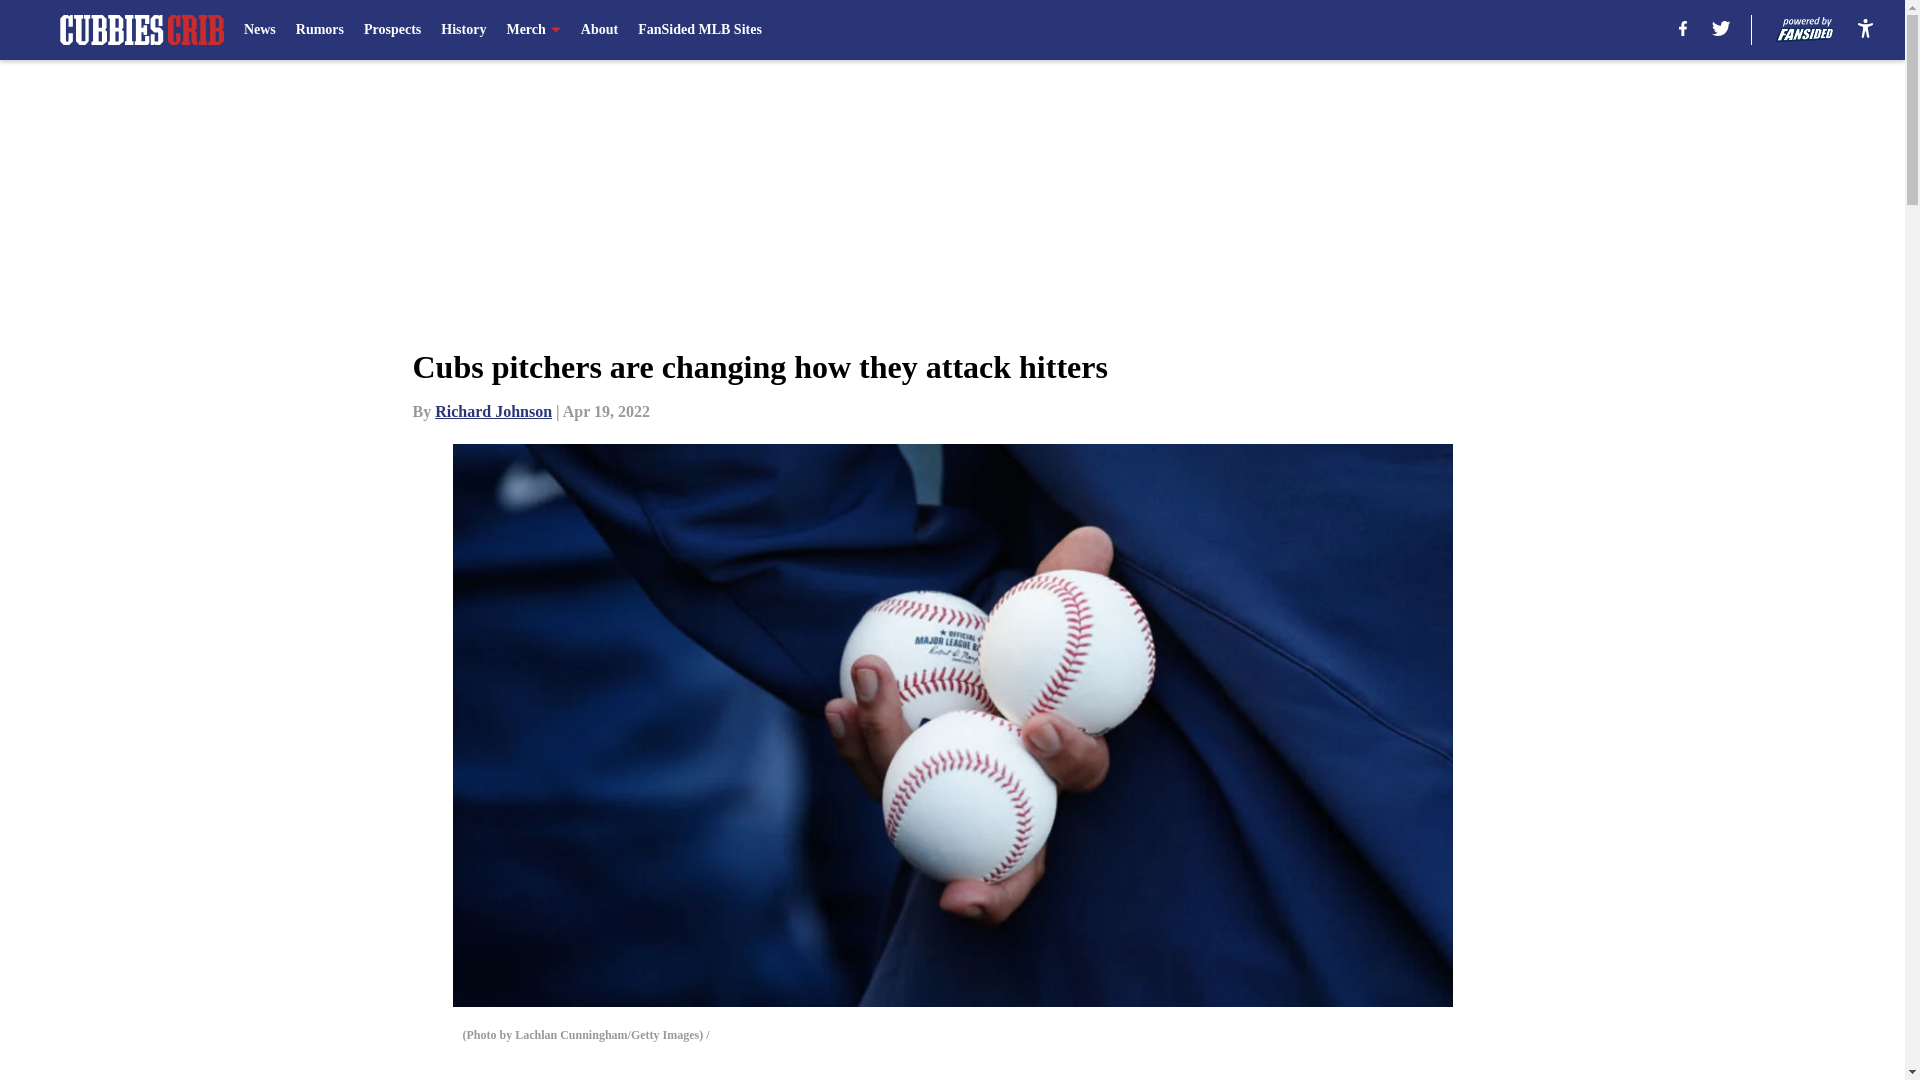 This screenshot has height=1080, width=1920. I want to click on Rumors, so click(319, 30).